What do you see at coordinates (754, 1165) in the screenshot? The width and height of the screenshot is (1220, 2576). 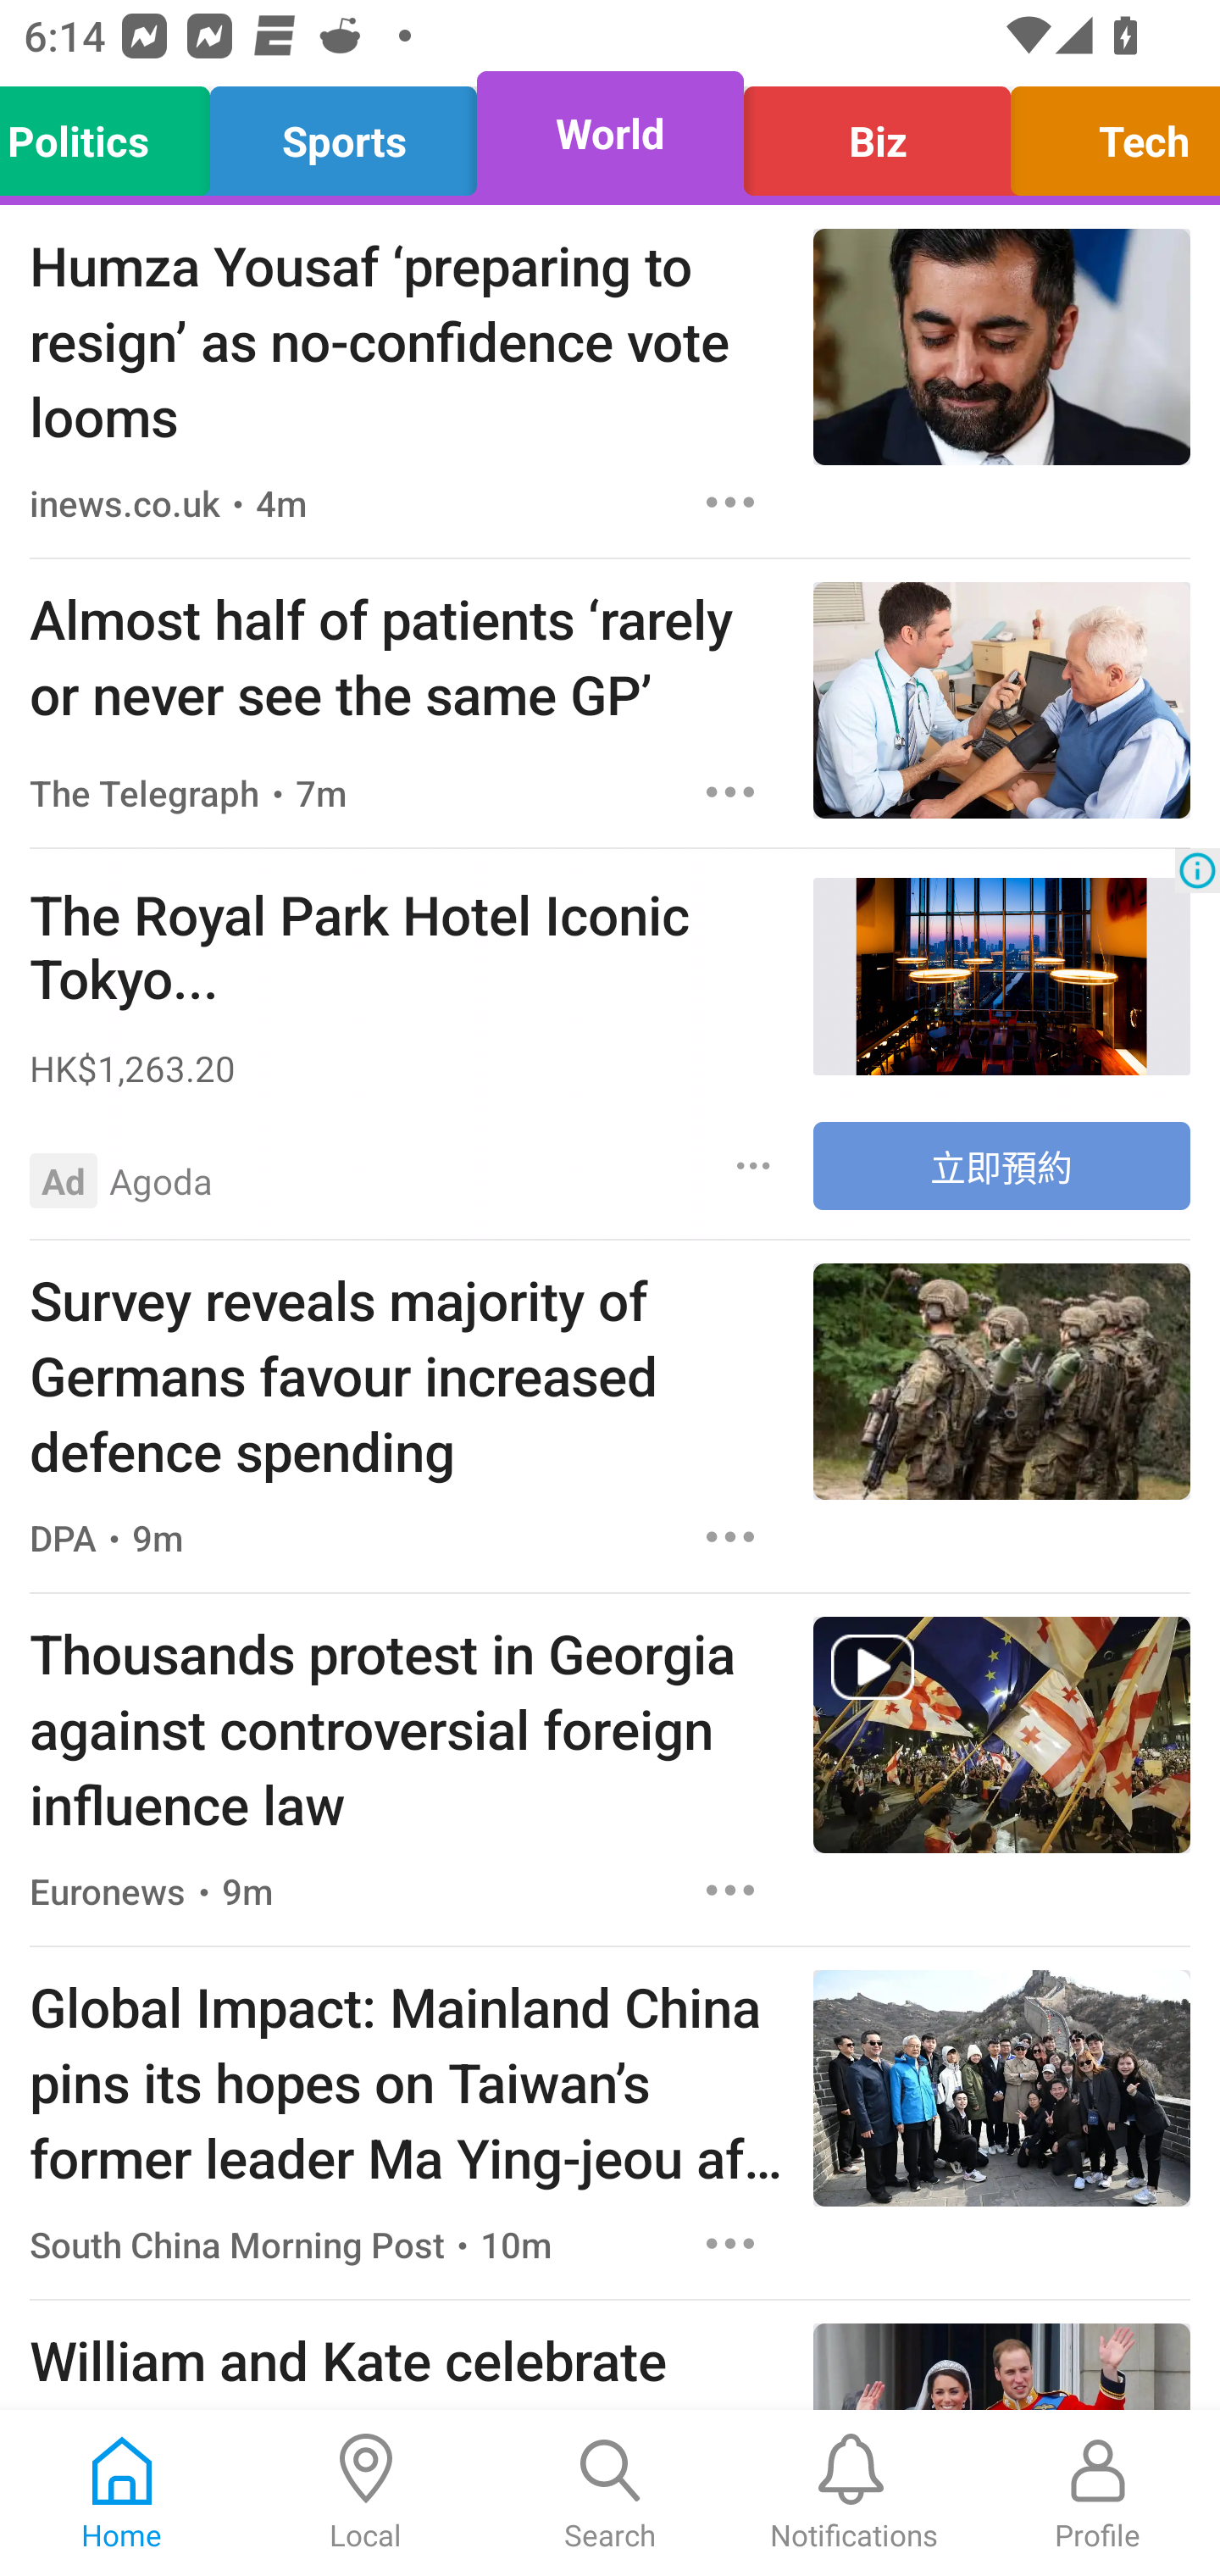 I see `Options` at bounding box center [754, 1165].